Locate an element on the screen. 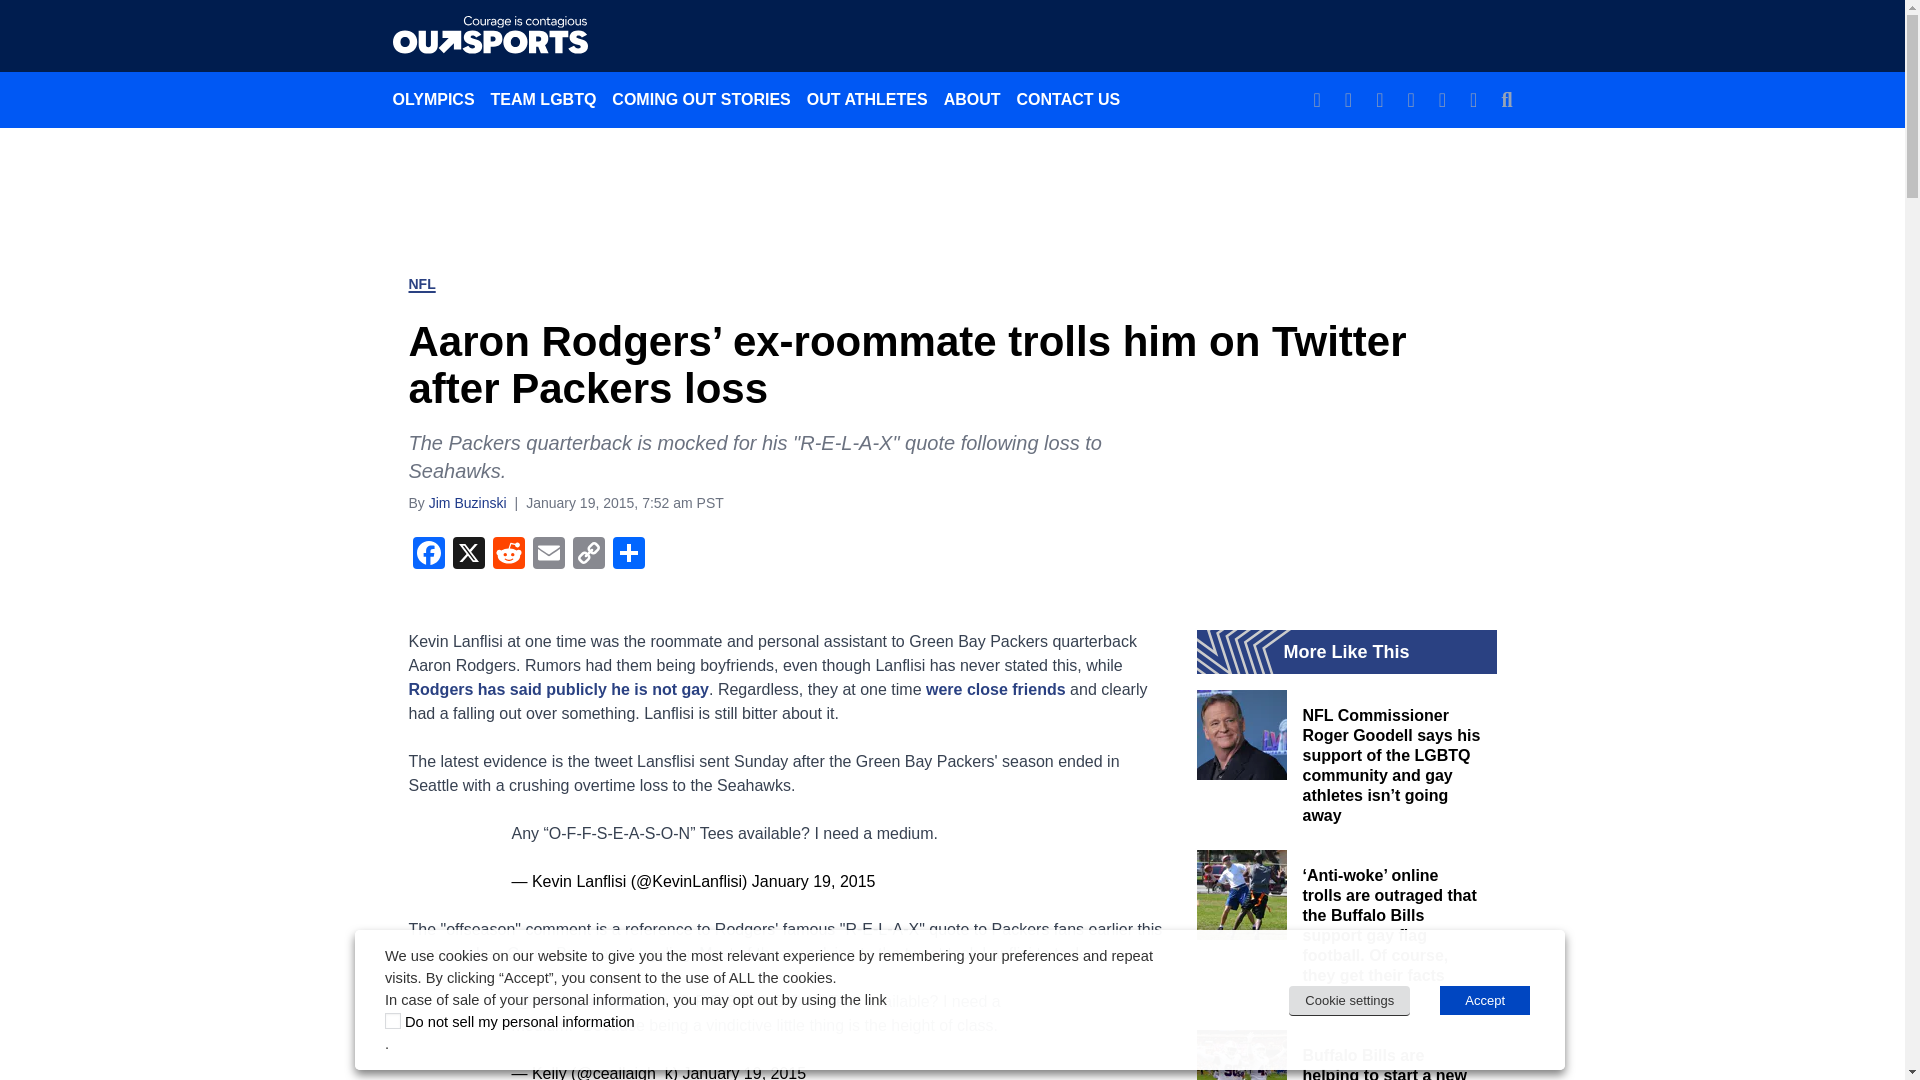 Image resolution: width=1920 pixels, height=1080 pixels. ABOUT is located at coordinates (972, 99).